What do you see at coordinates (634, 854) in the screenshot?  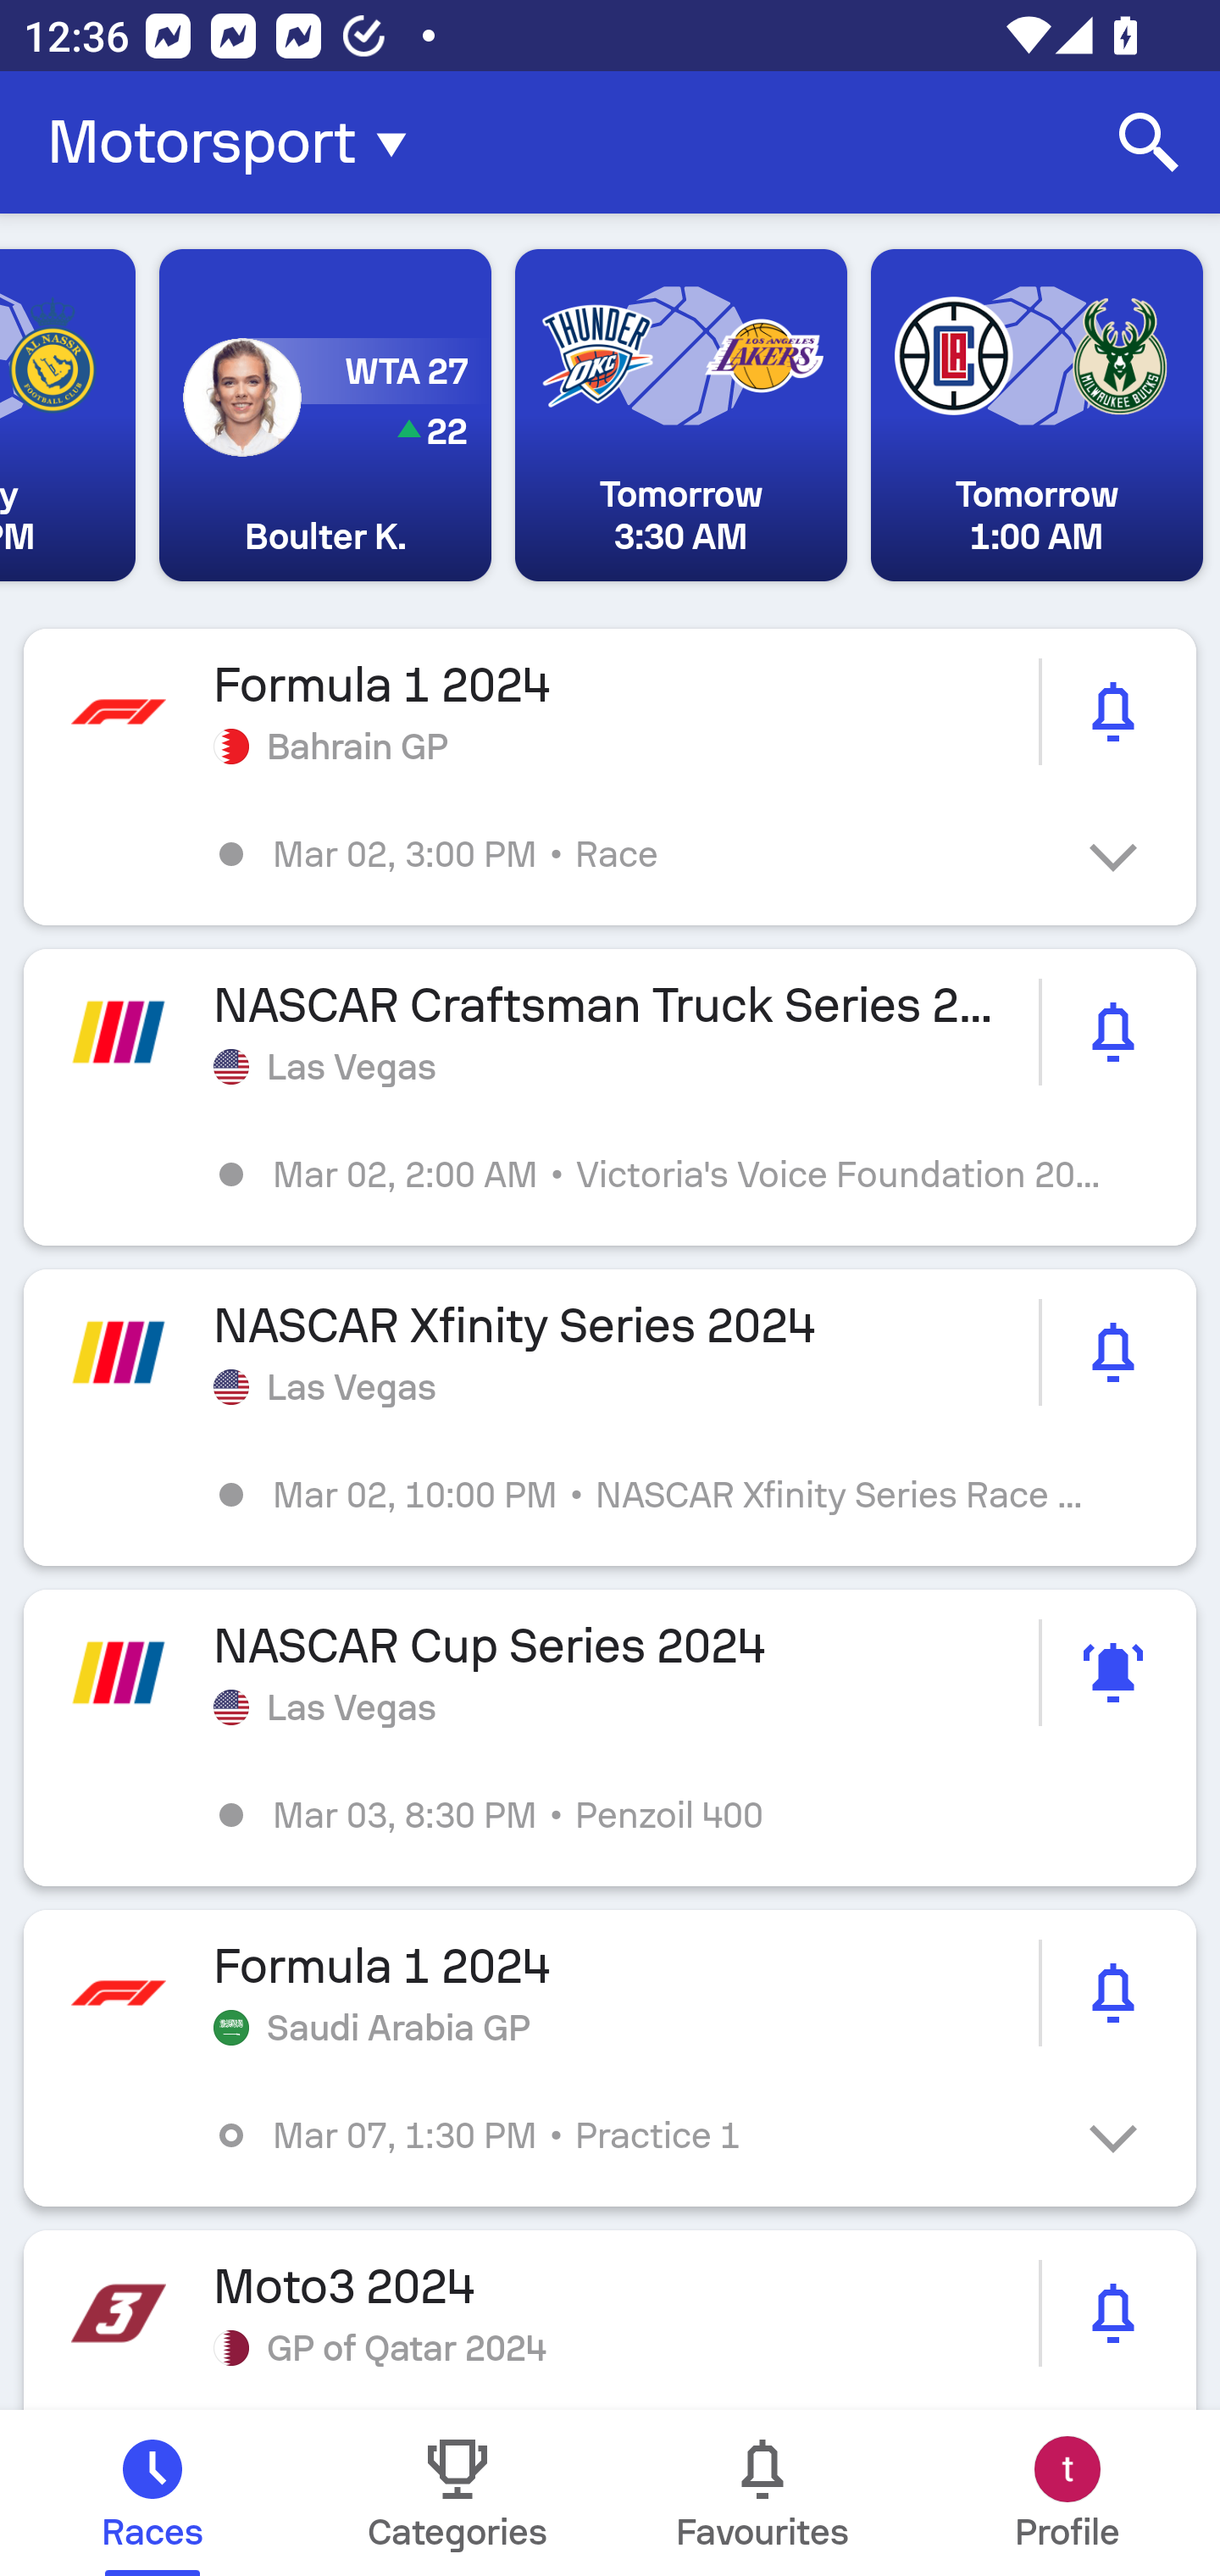 I see `Mar 02, 3:00 PM • Race` at bounding box center [634, 854].